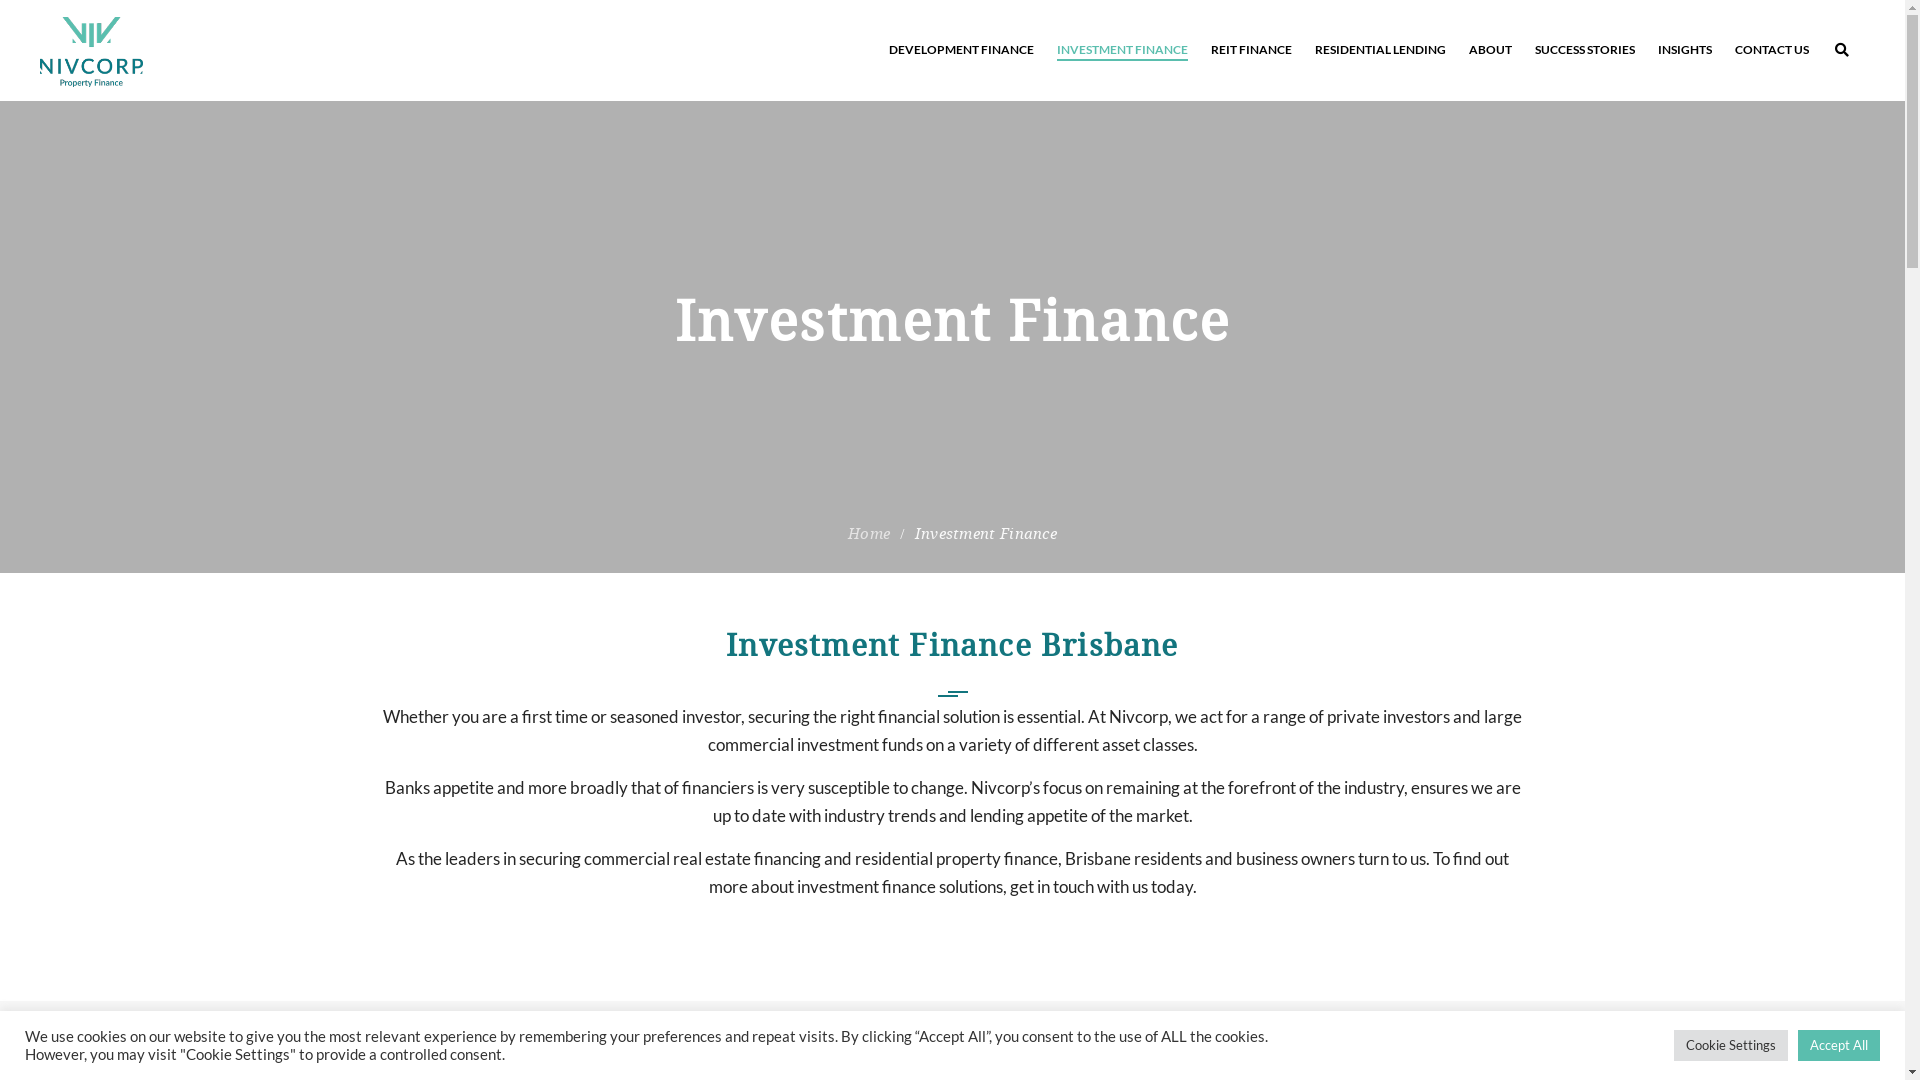 The image size is (1920, 1080). What do you see at coordinates (1122, 50) in the screenshot?
I see `INVESTMENT FINANCE` at bounding box center [1122, 50].